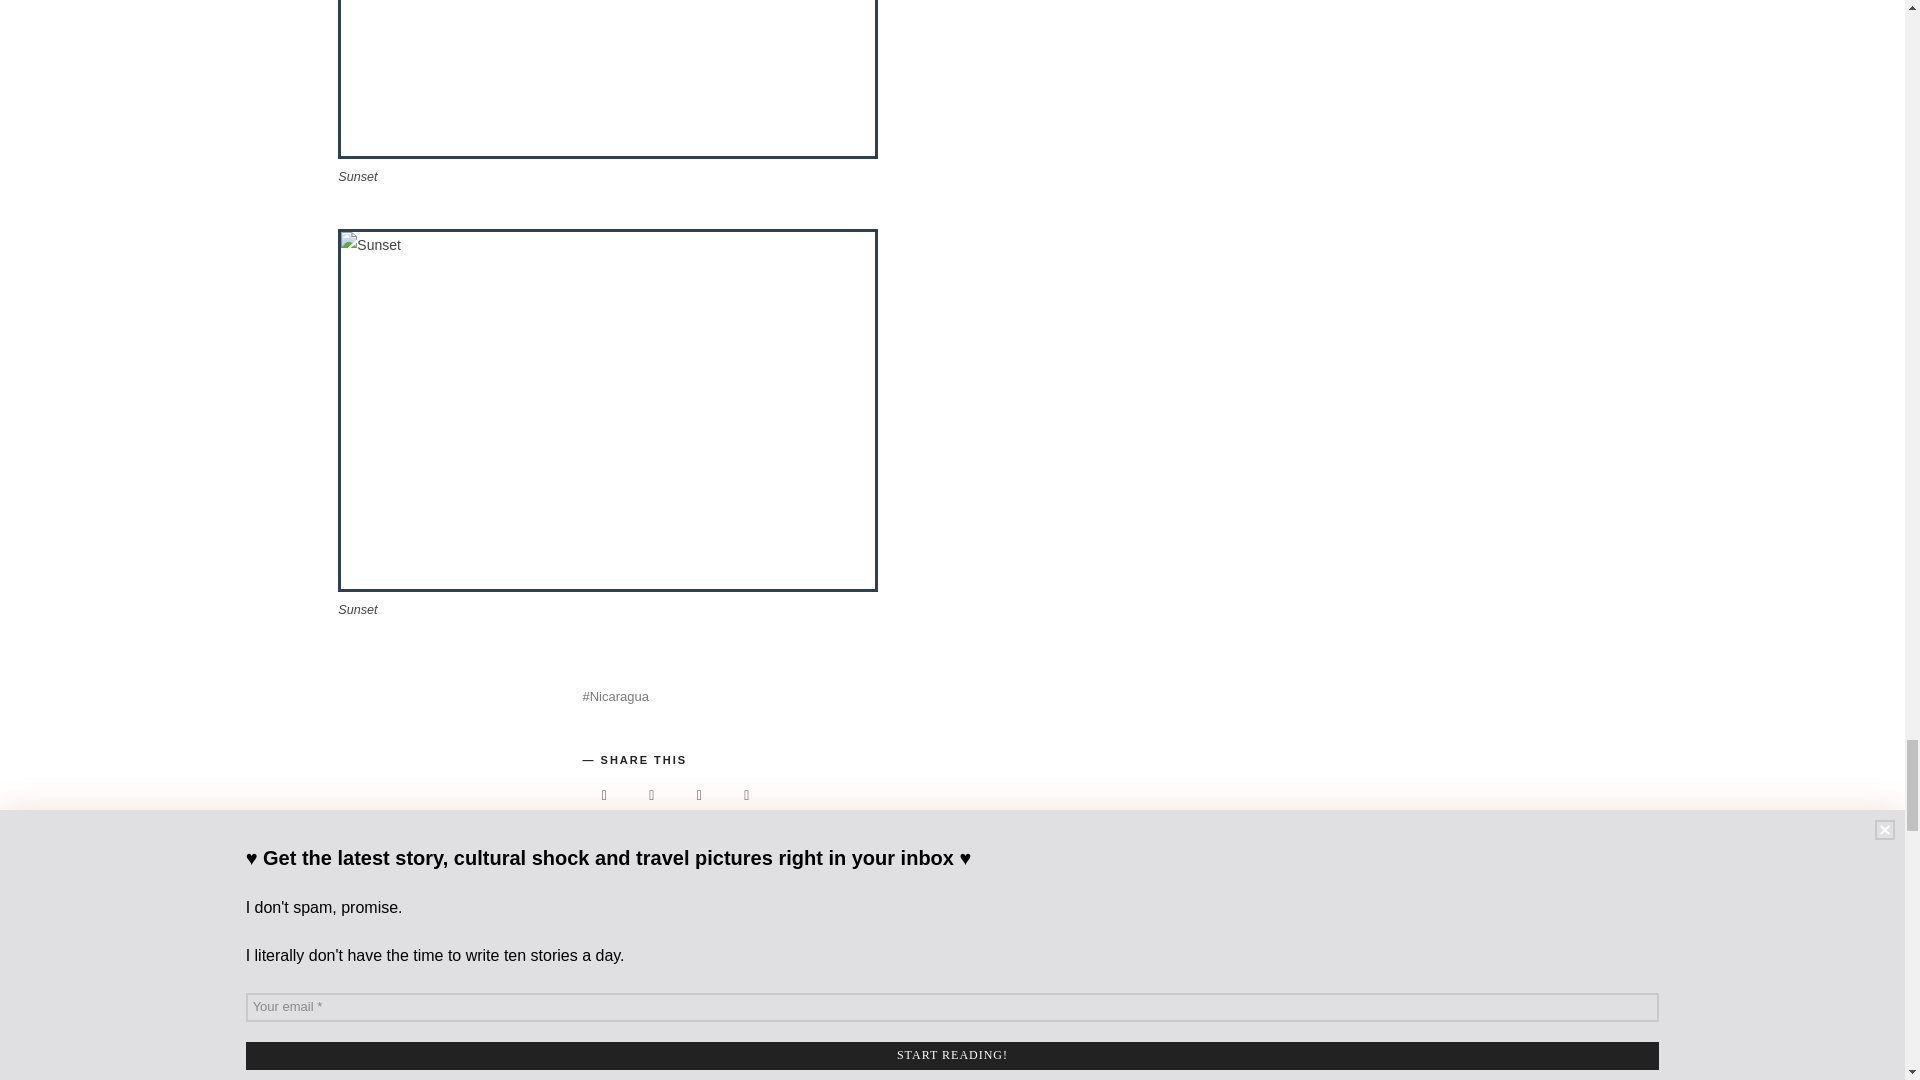  Describe the element at coordinates (747, 795) in the screenshot. I see `Email this post to a friend` at that location.